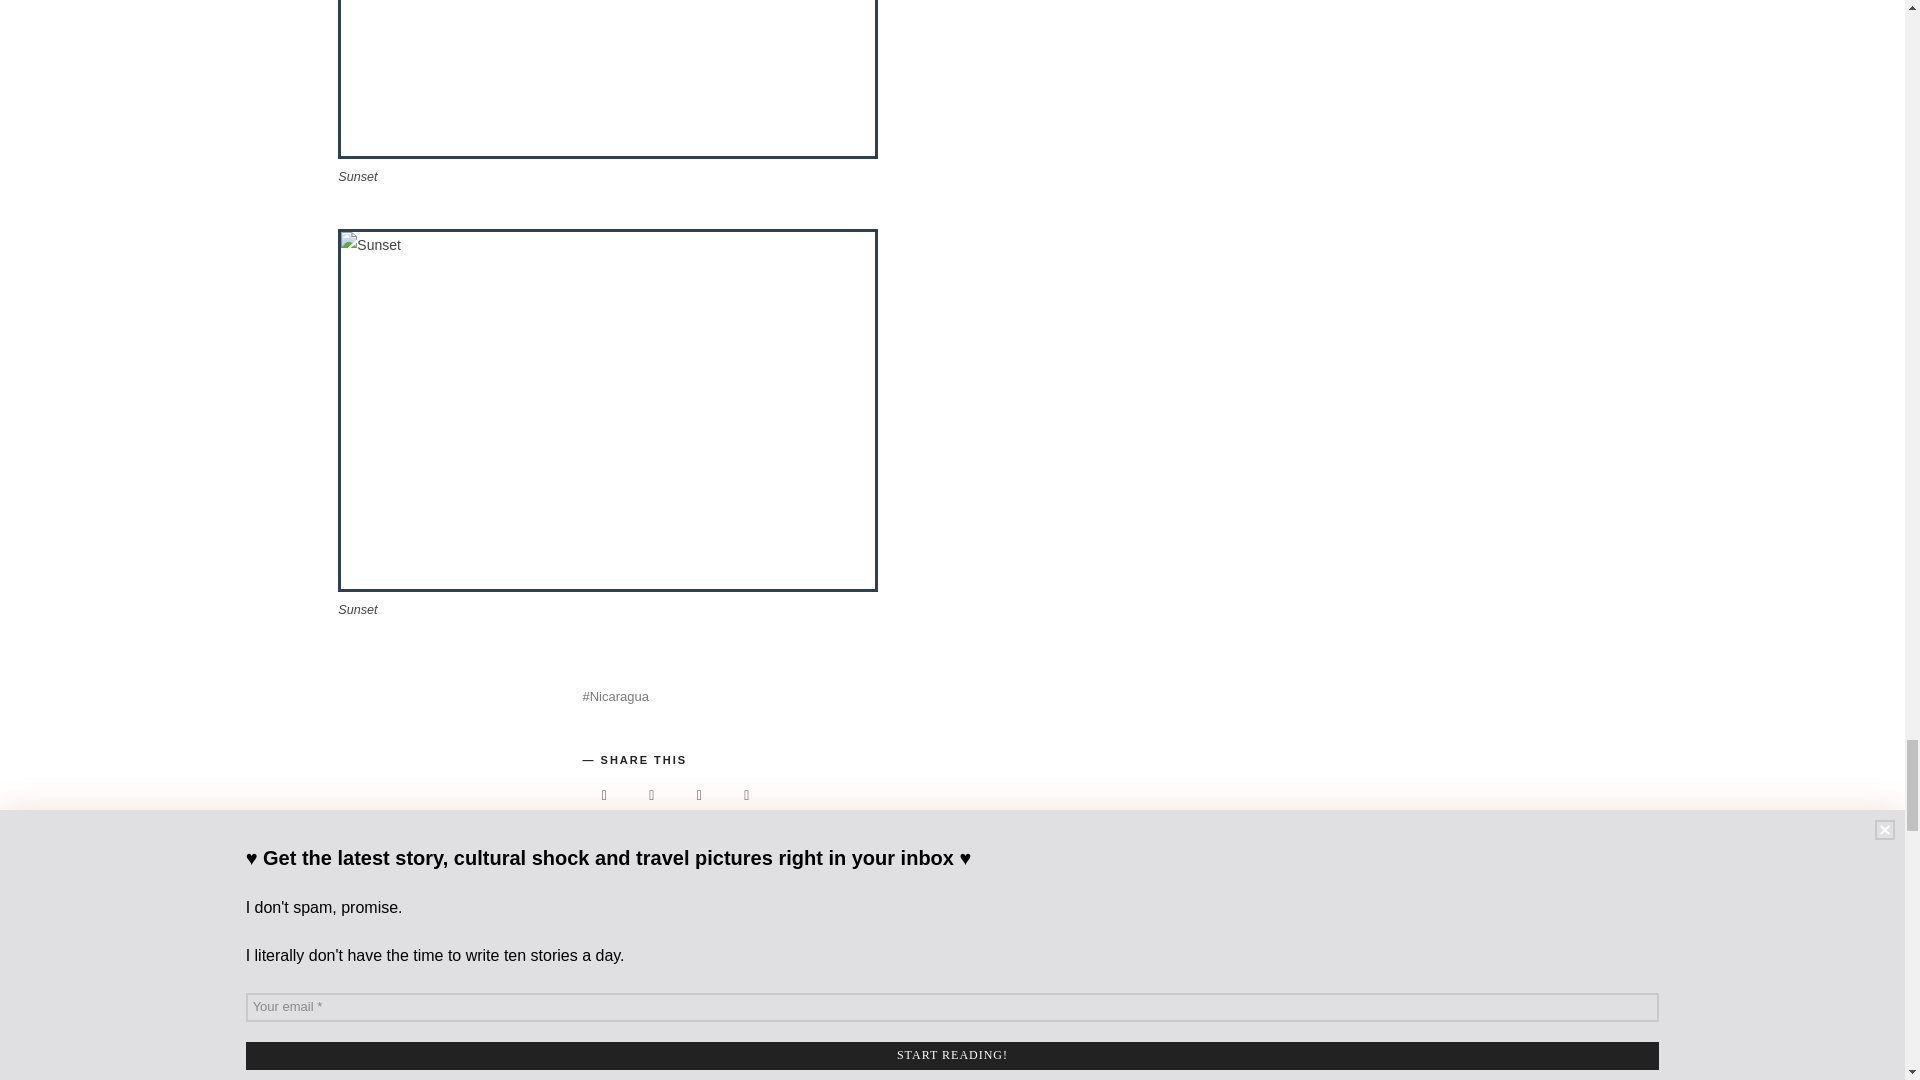  Describe the element at coordinates (747, 795) in the screenshot. I see `Email this post to a friend` at that location.